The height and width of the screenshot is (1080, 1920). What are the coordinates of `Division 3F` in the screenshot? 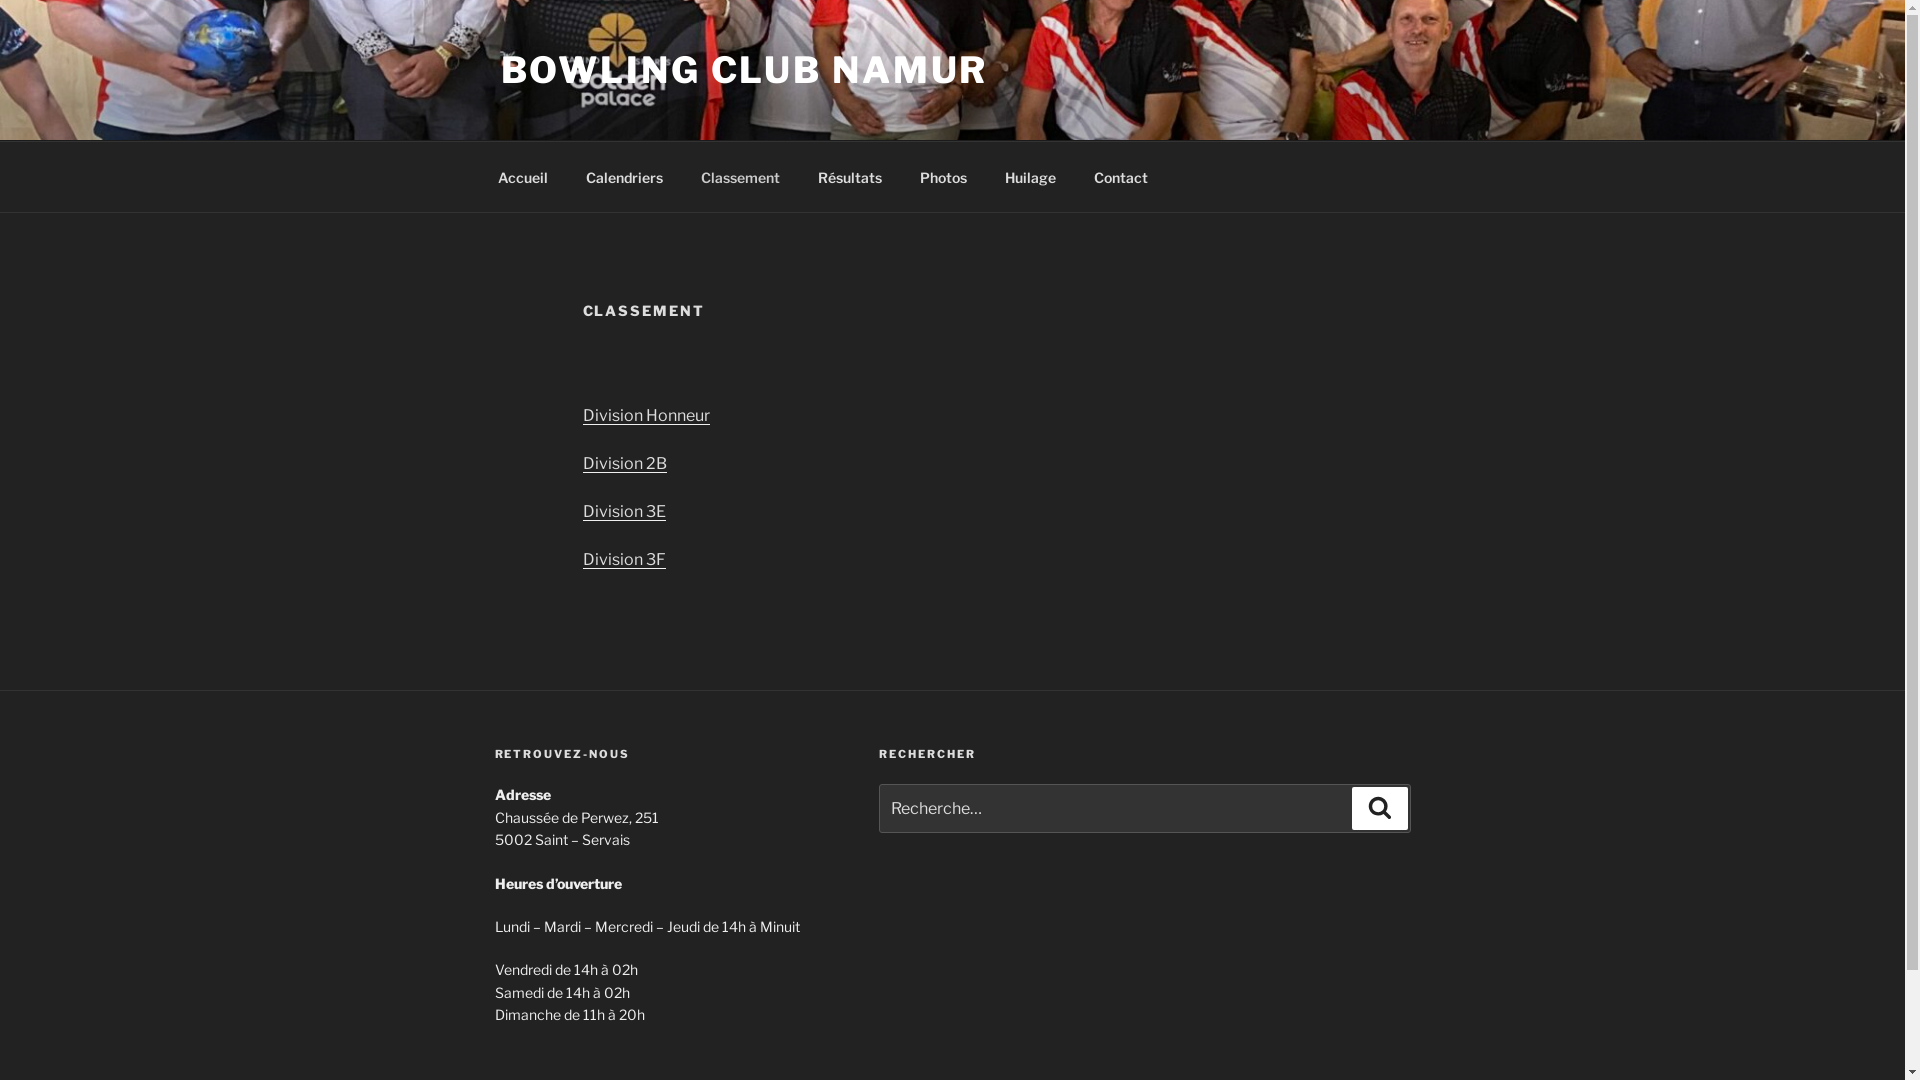 It's located at (624, 560).